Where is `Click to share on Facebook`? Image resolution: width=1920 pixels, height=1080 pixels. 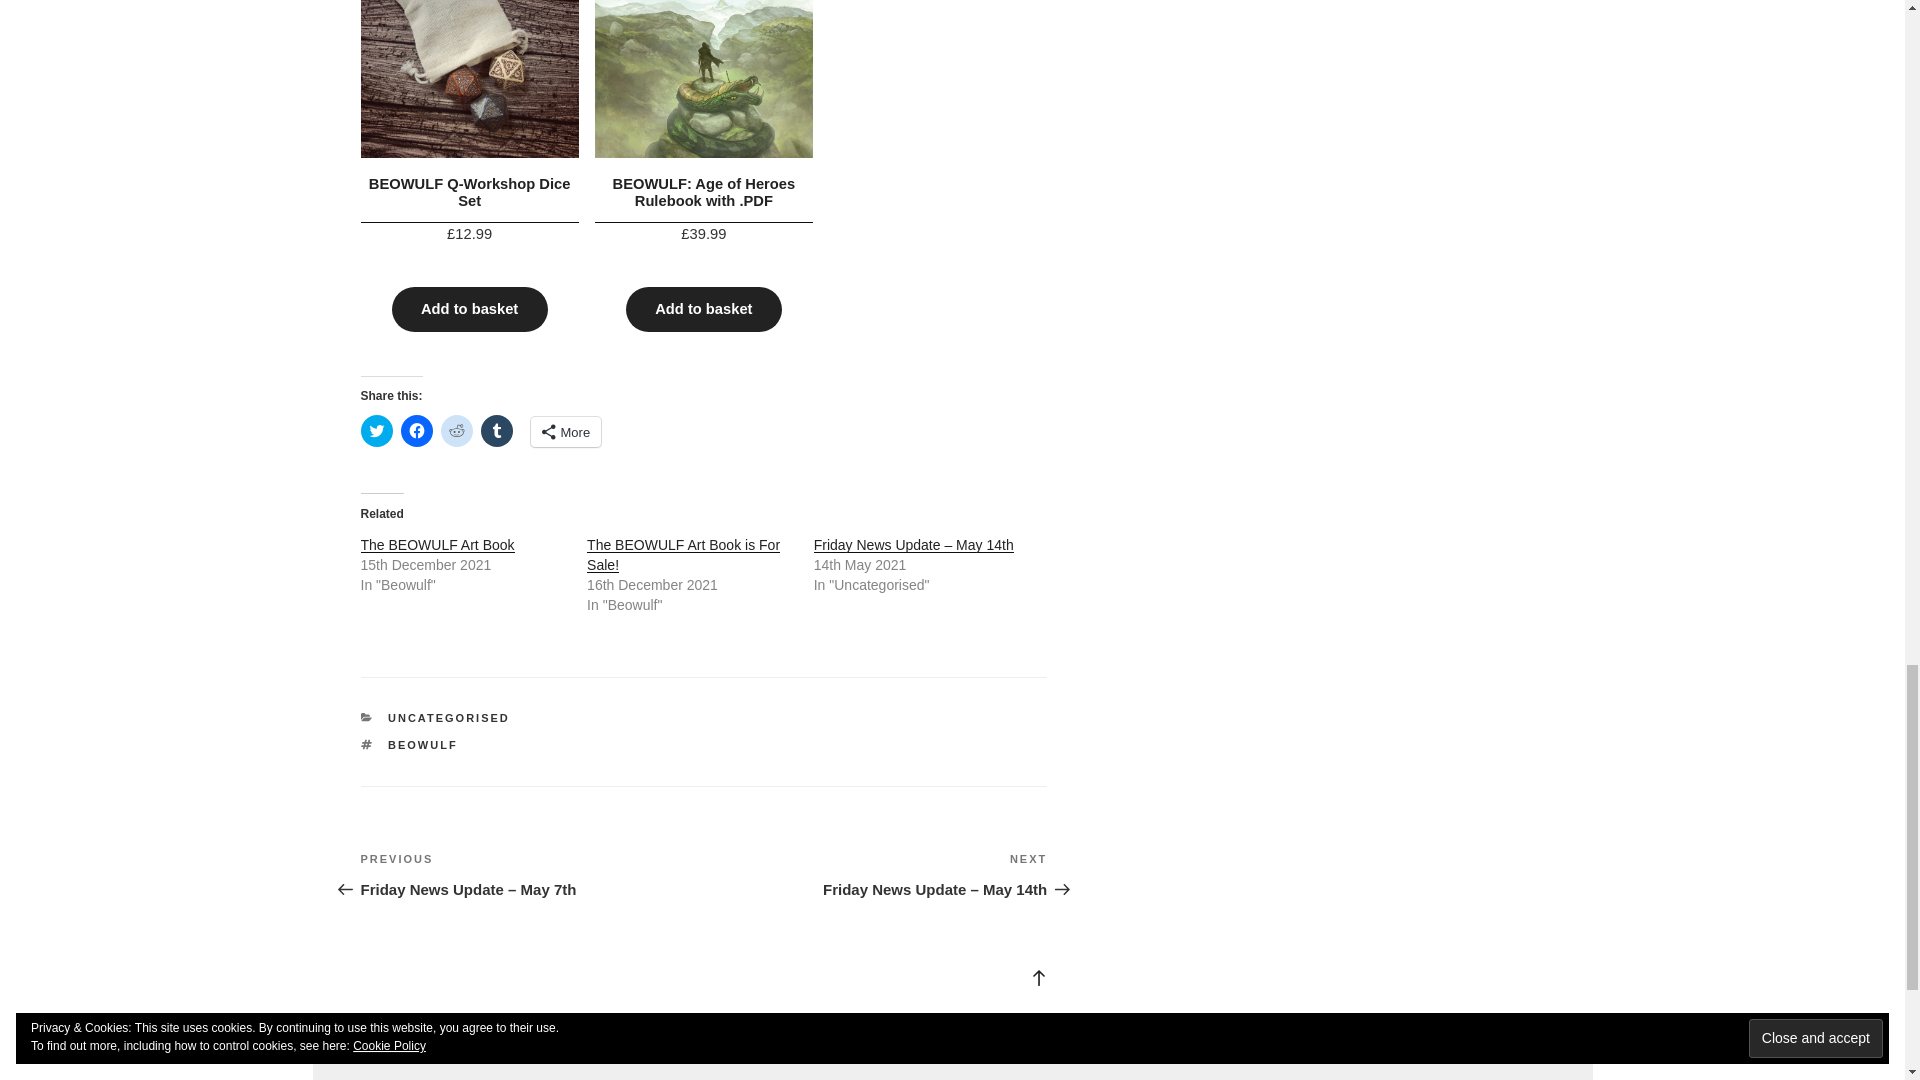 Click to share on Facebook is located at coordinates (416, 430).